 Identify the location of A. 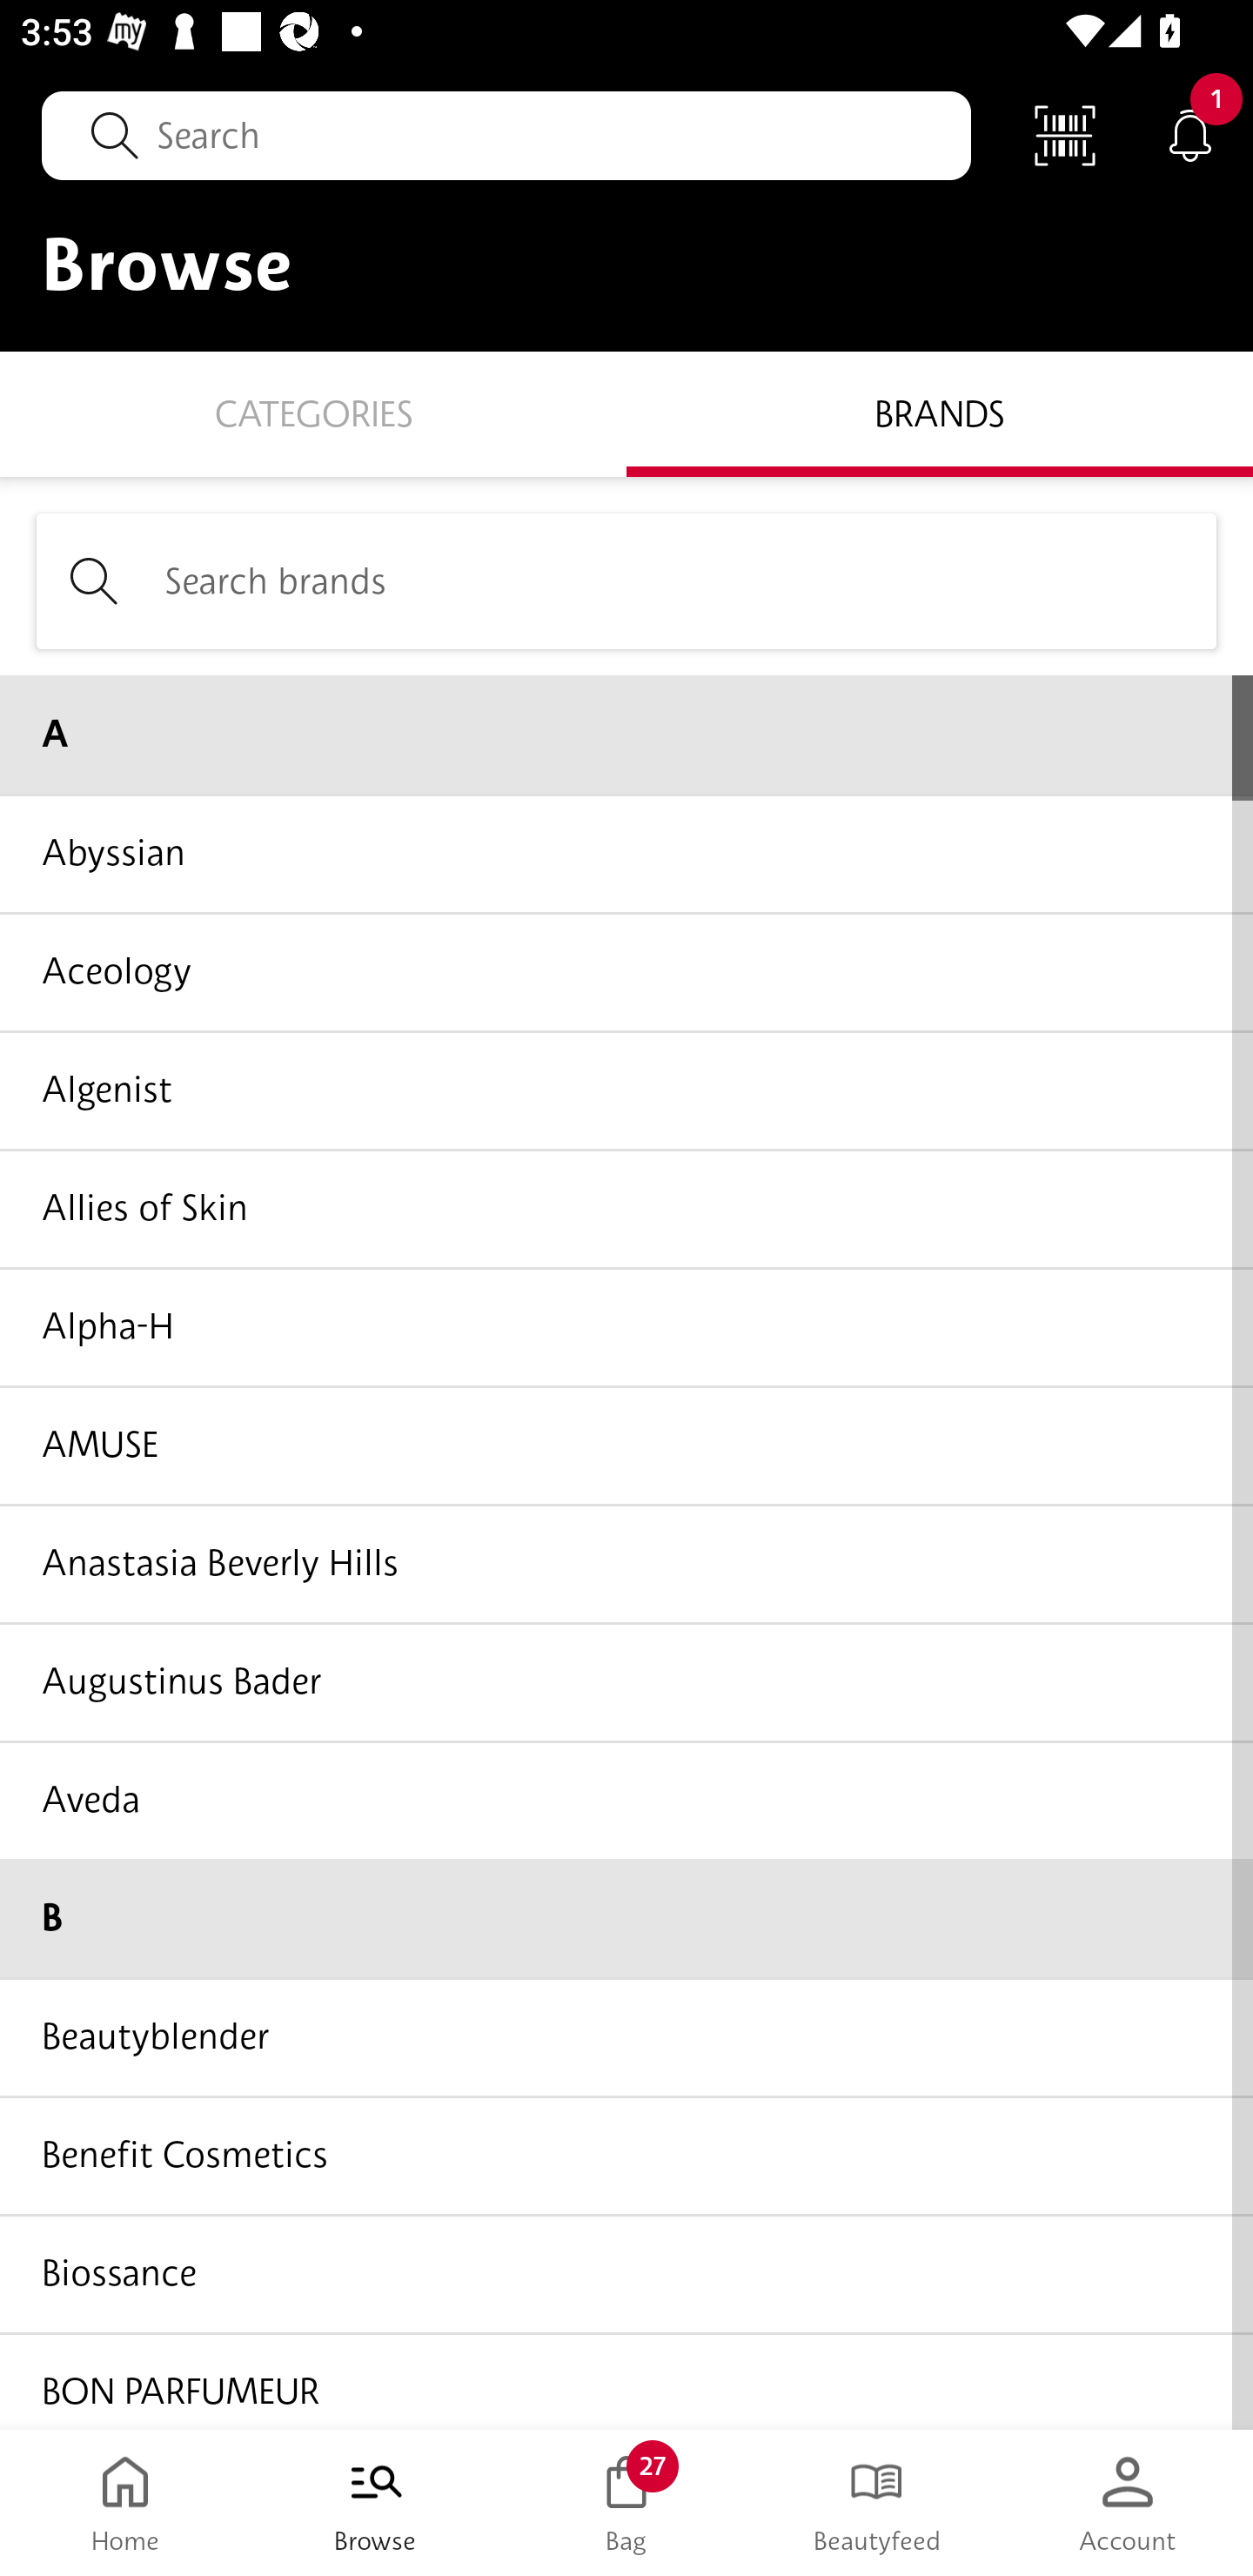
(626, 734).